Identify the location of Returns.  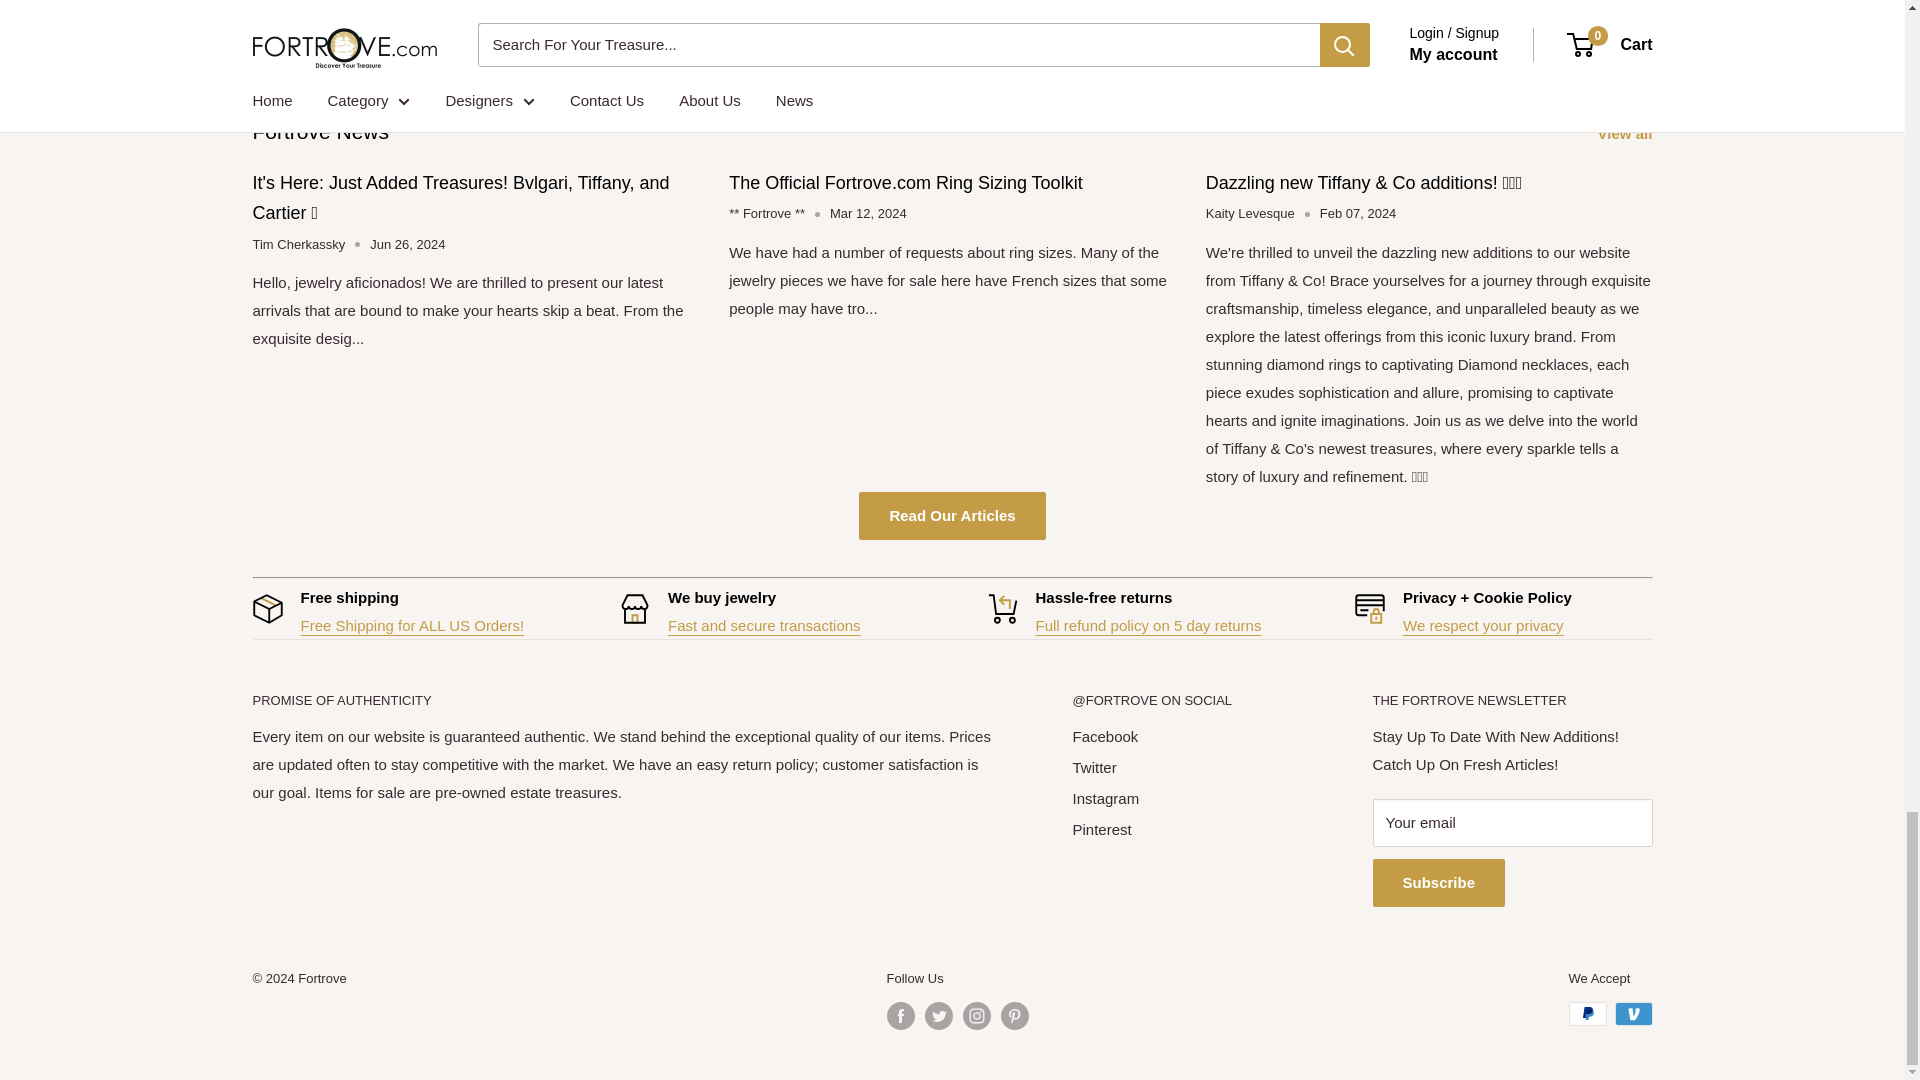
(1148, 624).